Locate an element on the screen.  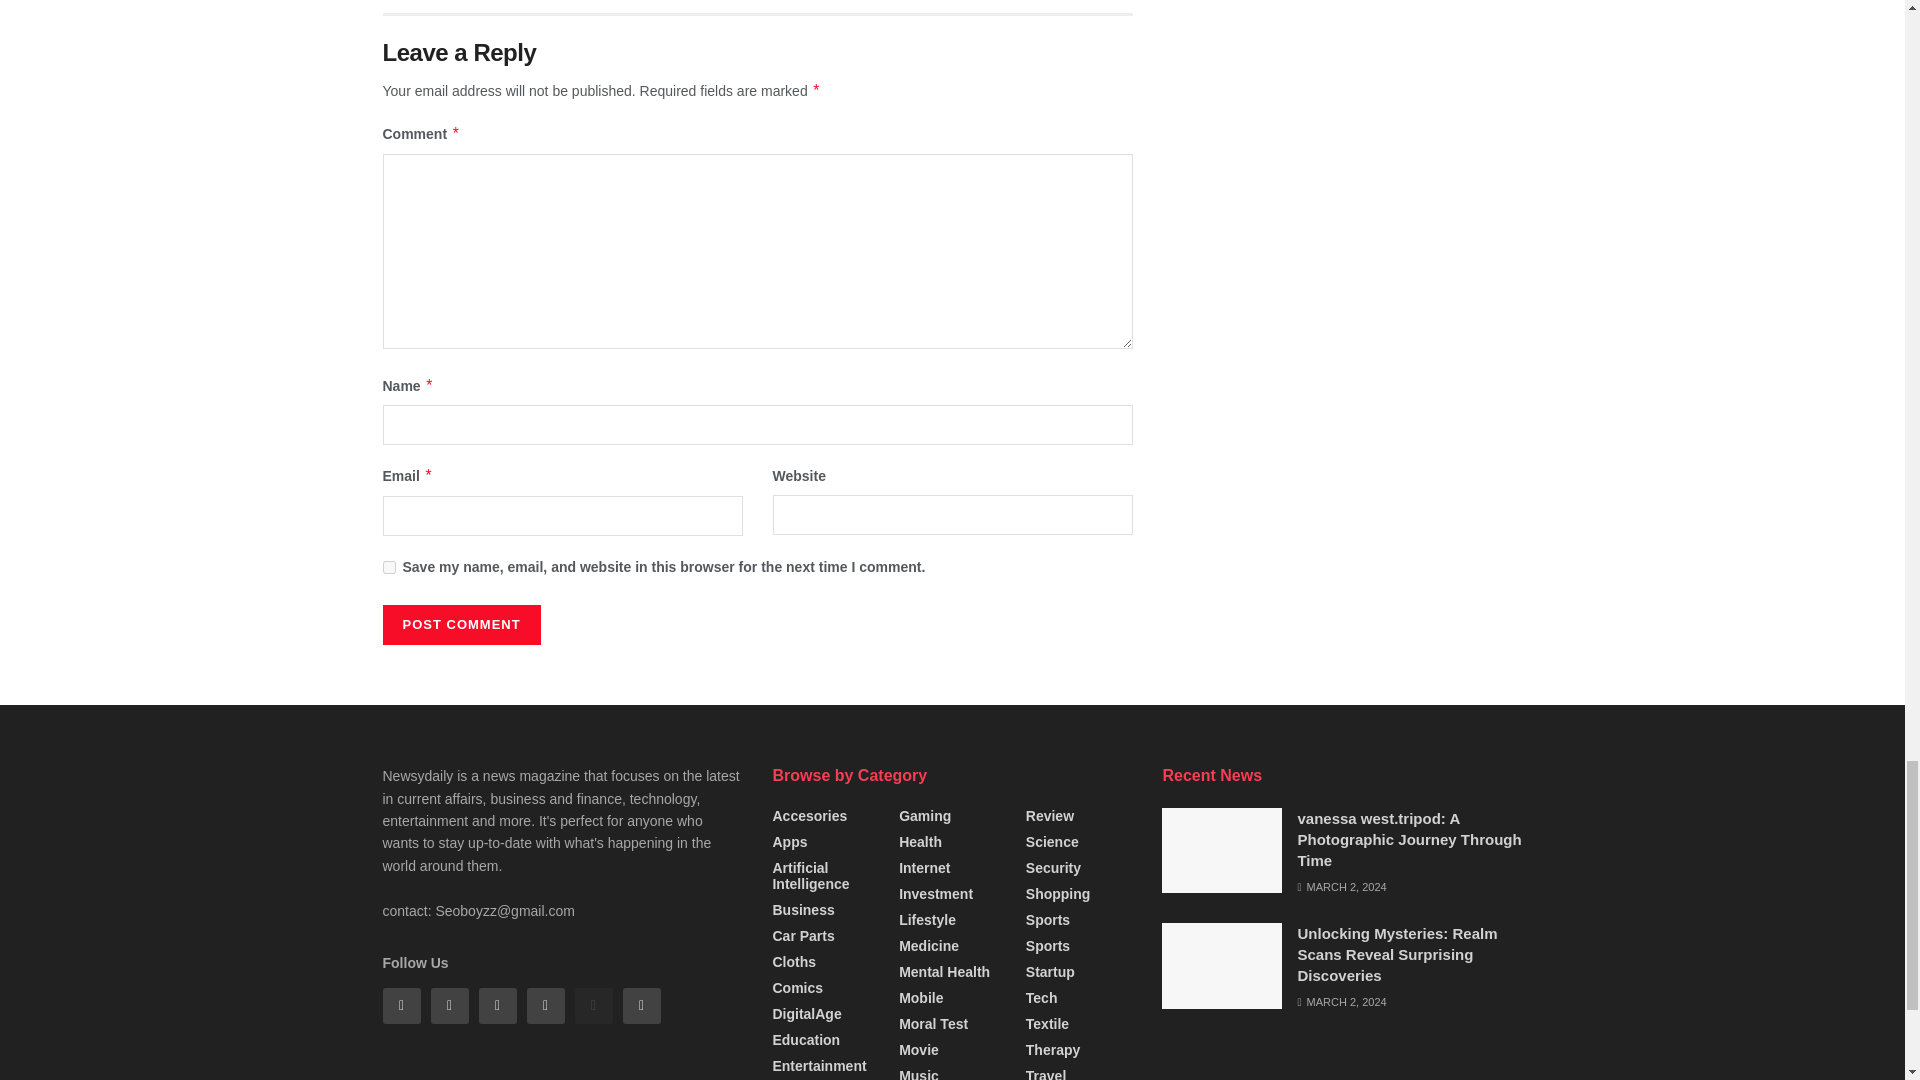
Post Comment is located at coordinates (460, 624).